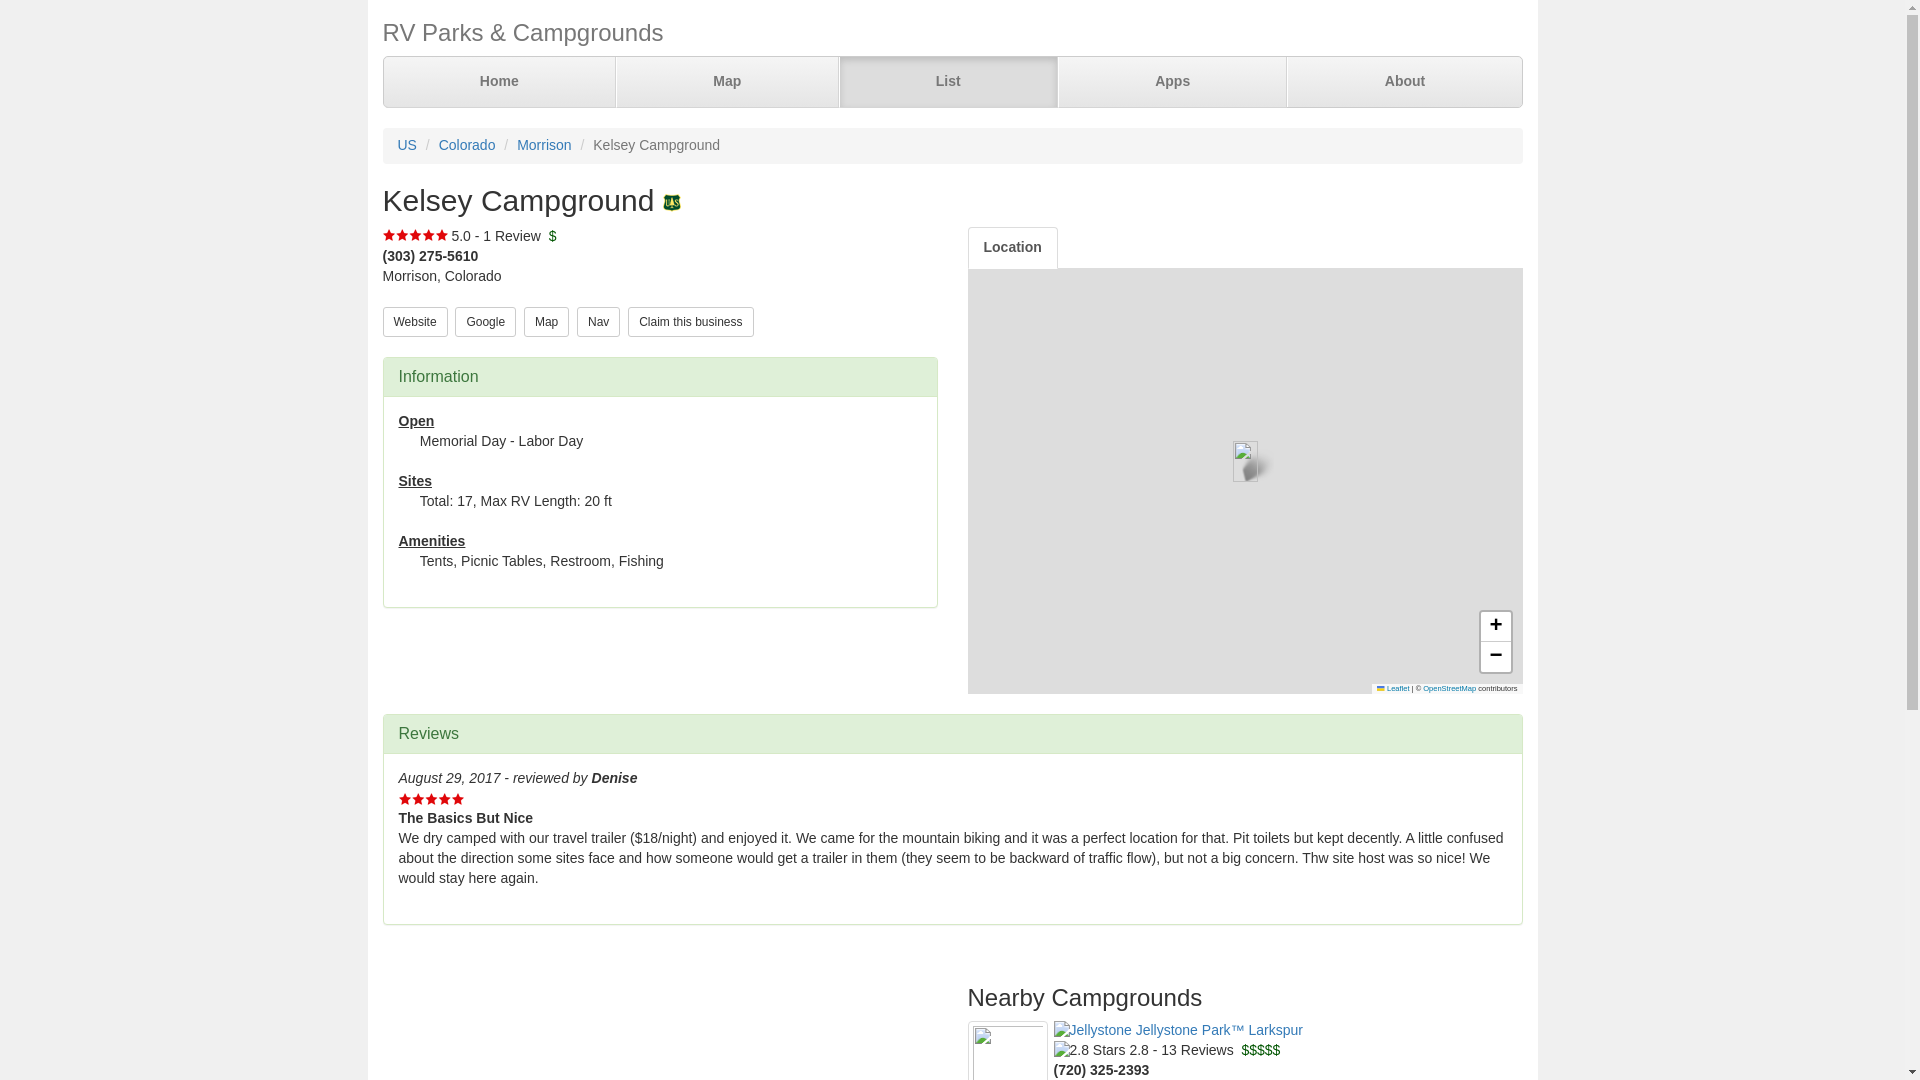  Describe the element at coordinates (690, 321) in the screenshot. I see `Claim this business` at that location.